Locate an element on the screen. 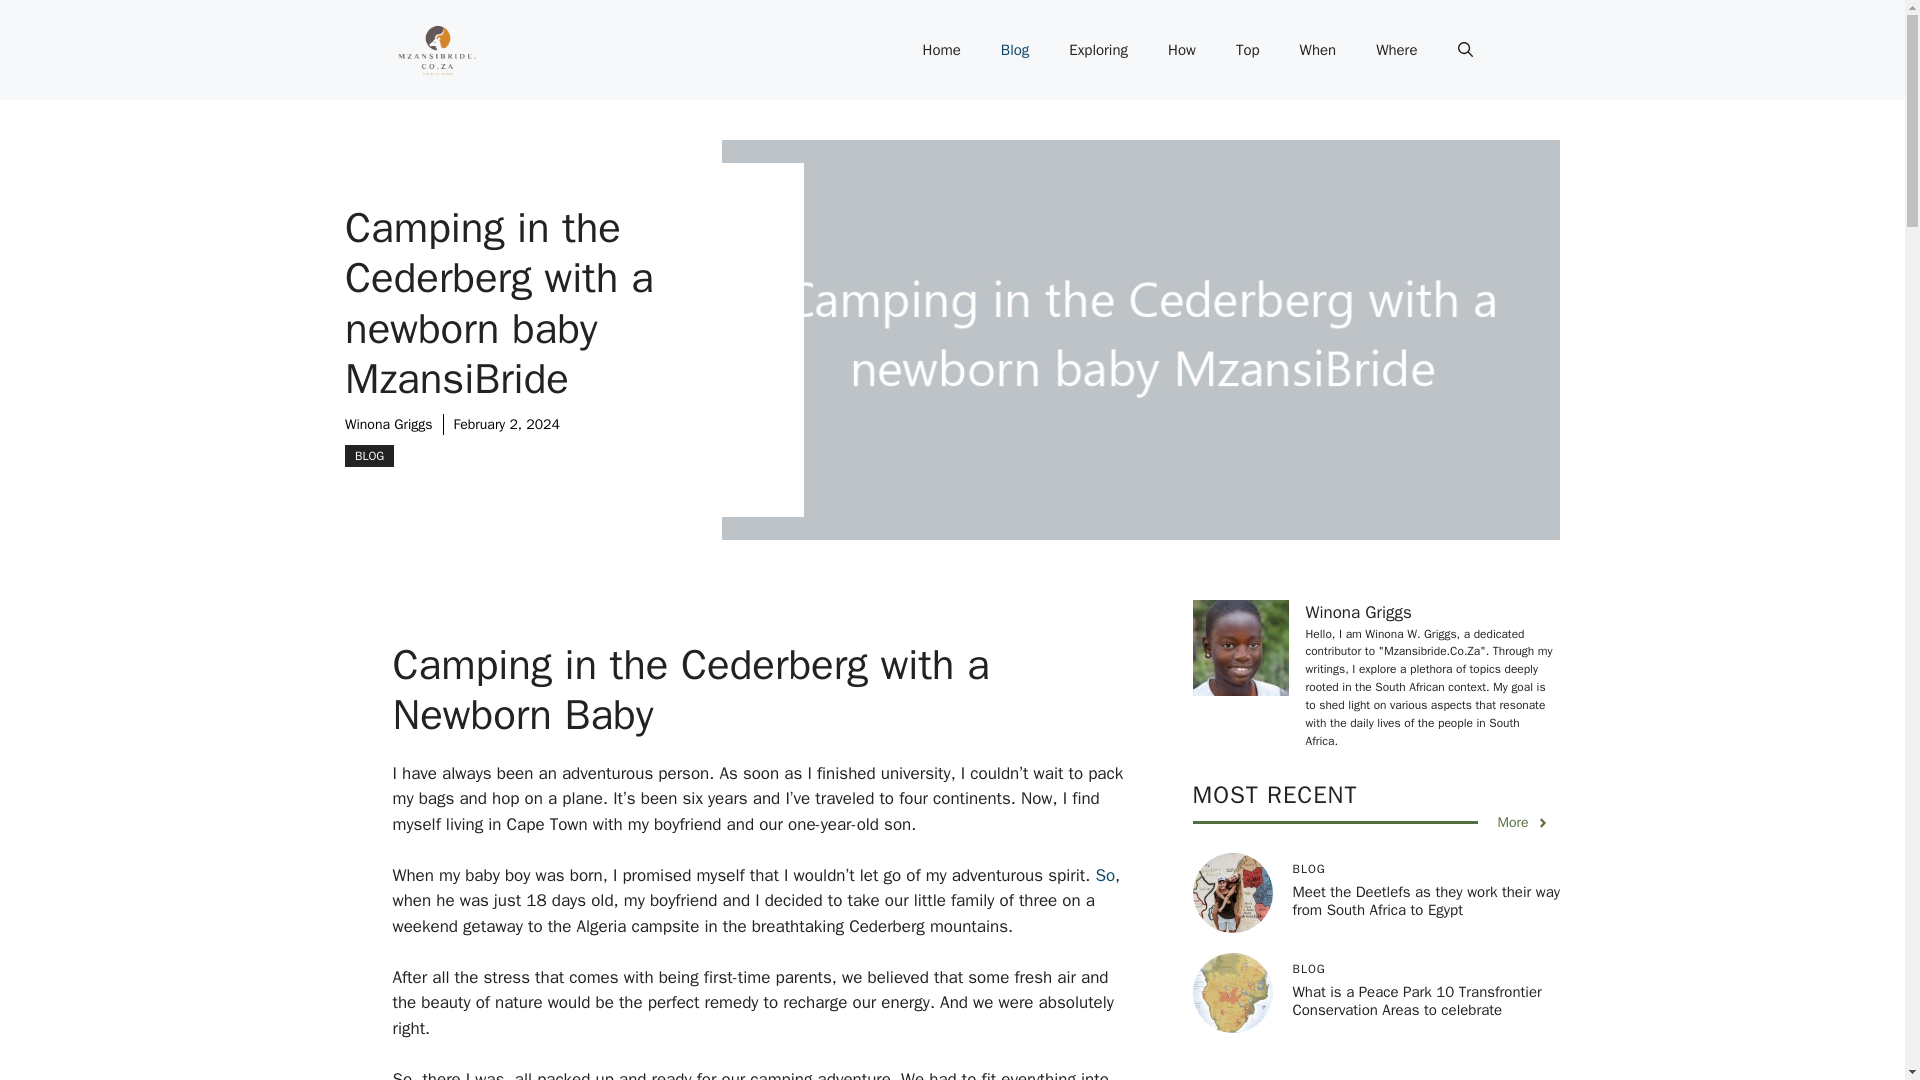 Image resolution: width=1920 pixels, height=1080 pixels. Home is located at coordinates (940, 50).